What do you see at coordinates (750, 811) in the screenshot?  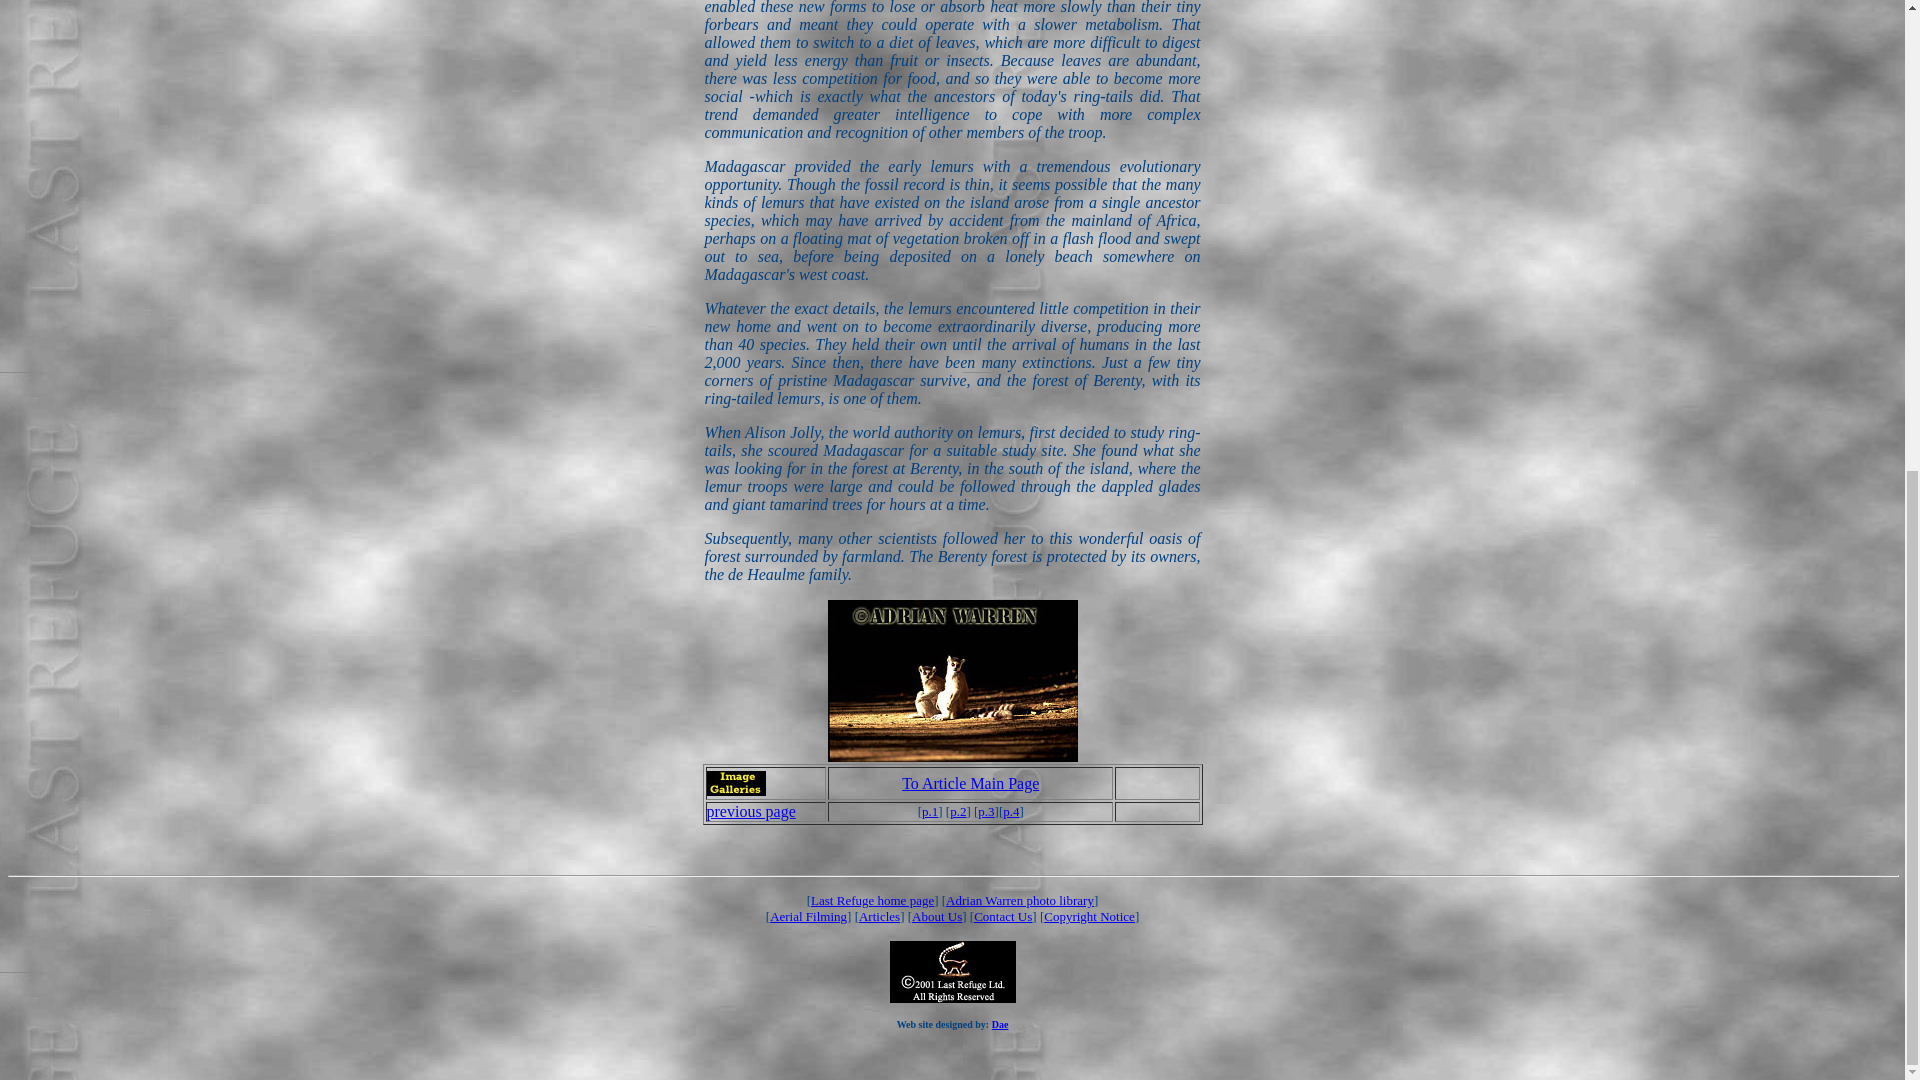 I see `previous page` at bounding box center [750, 811].